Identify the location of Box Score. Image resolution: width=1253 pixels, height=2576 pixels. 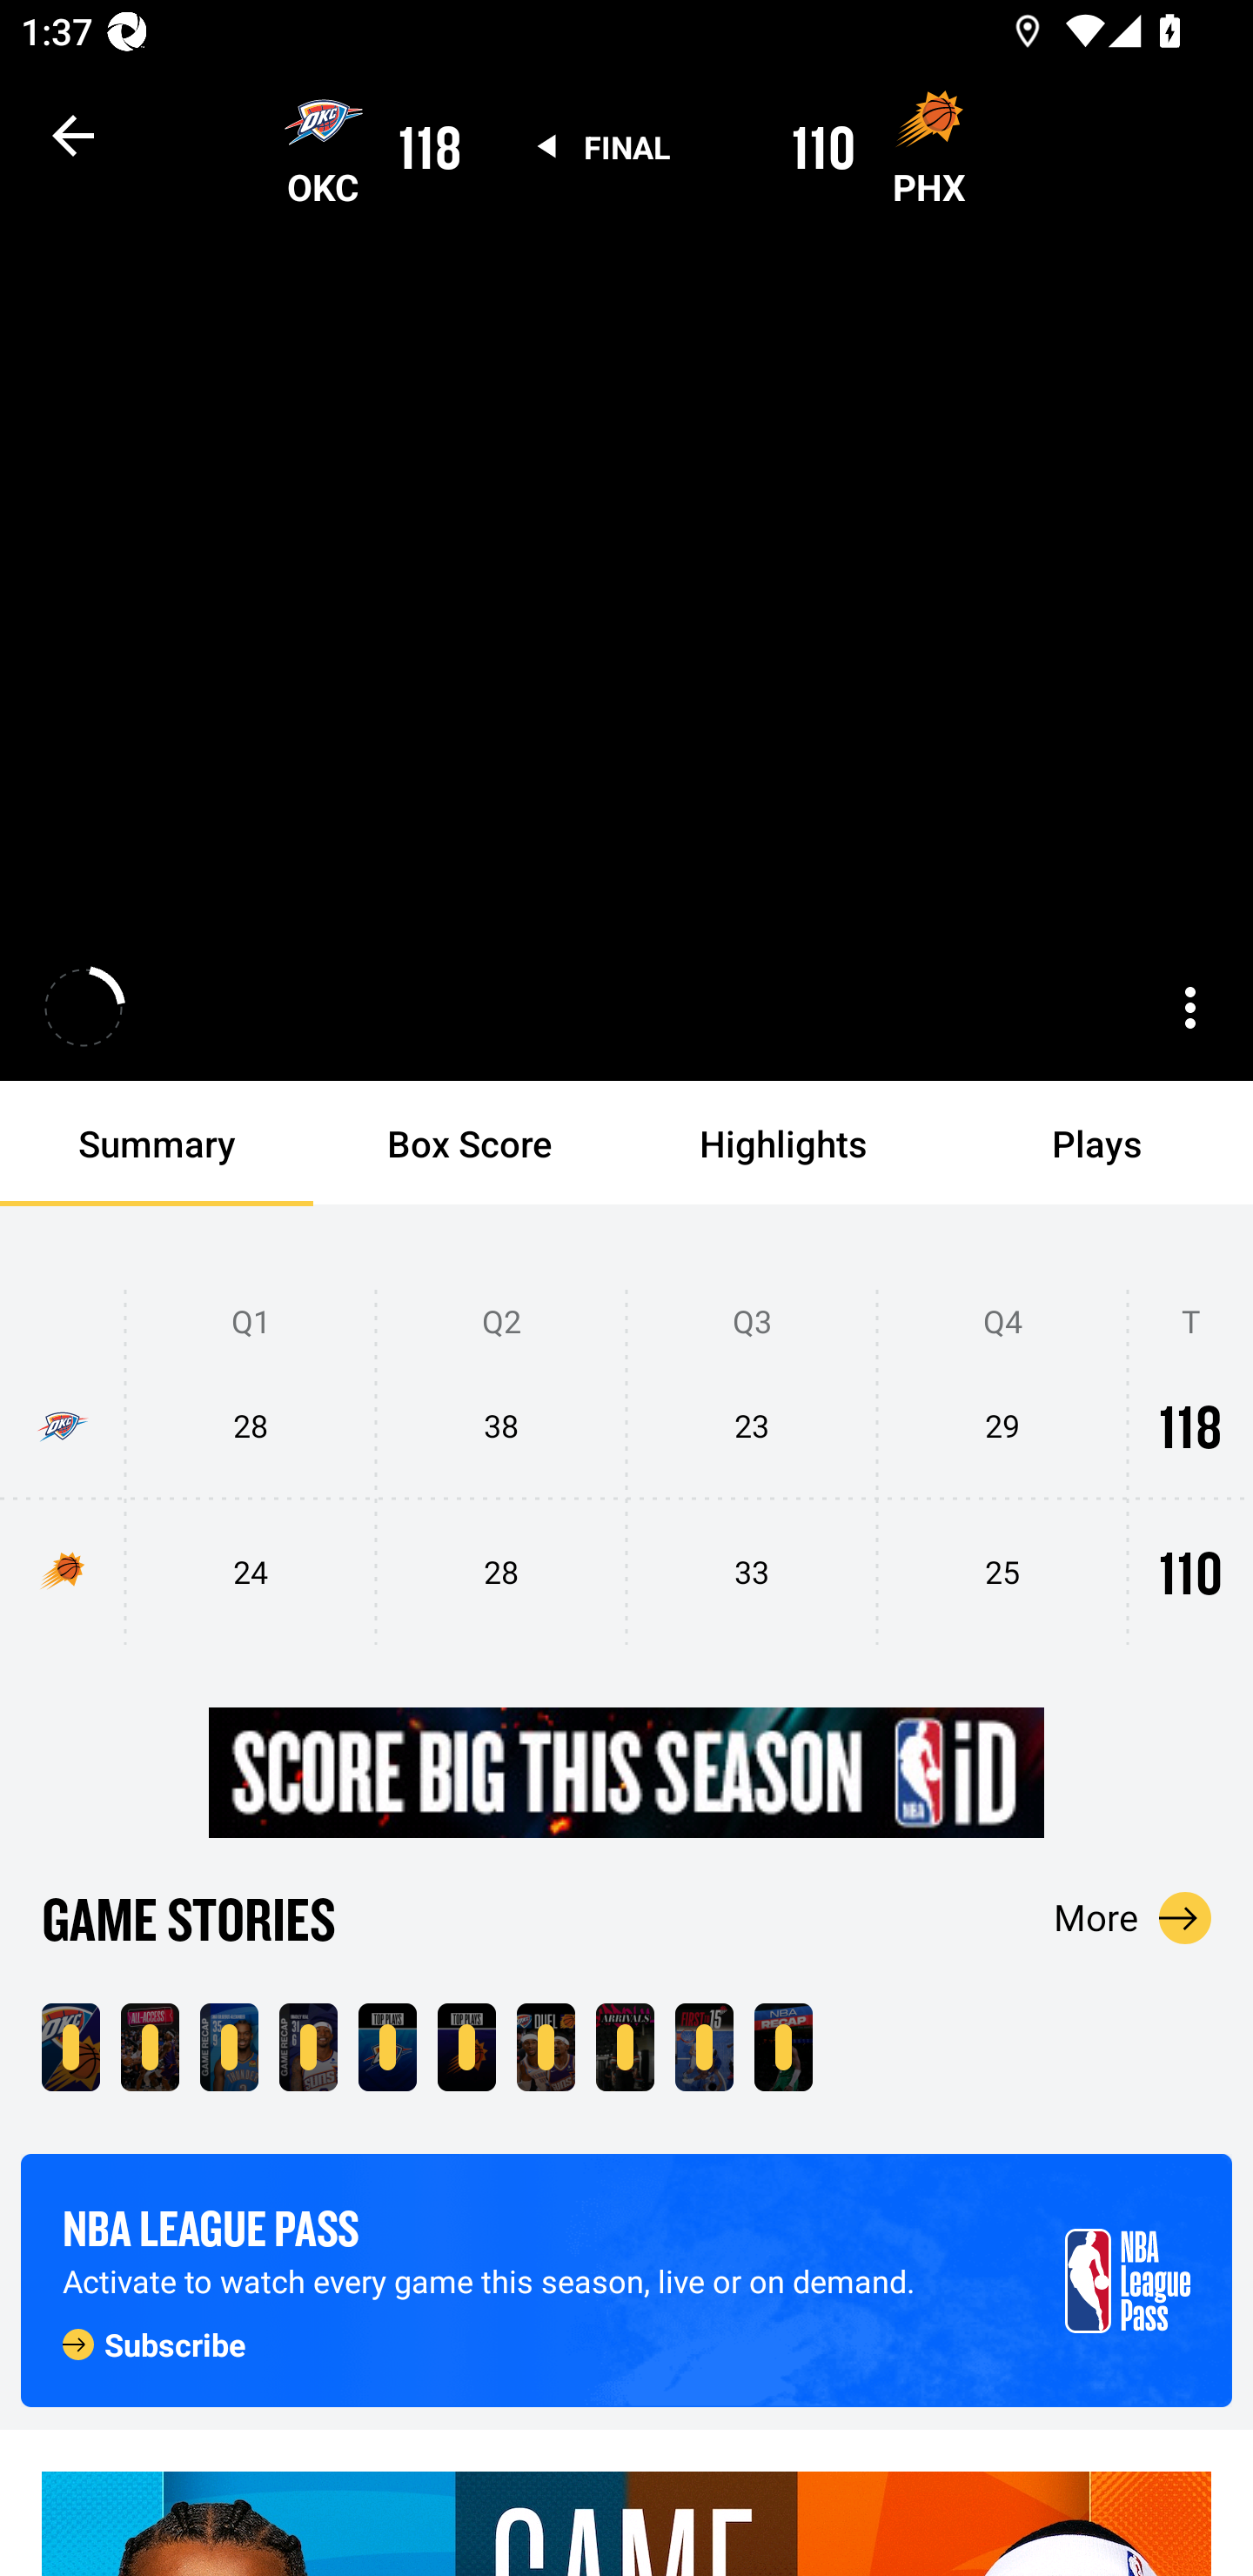
(470, 1144).